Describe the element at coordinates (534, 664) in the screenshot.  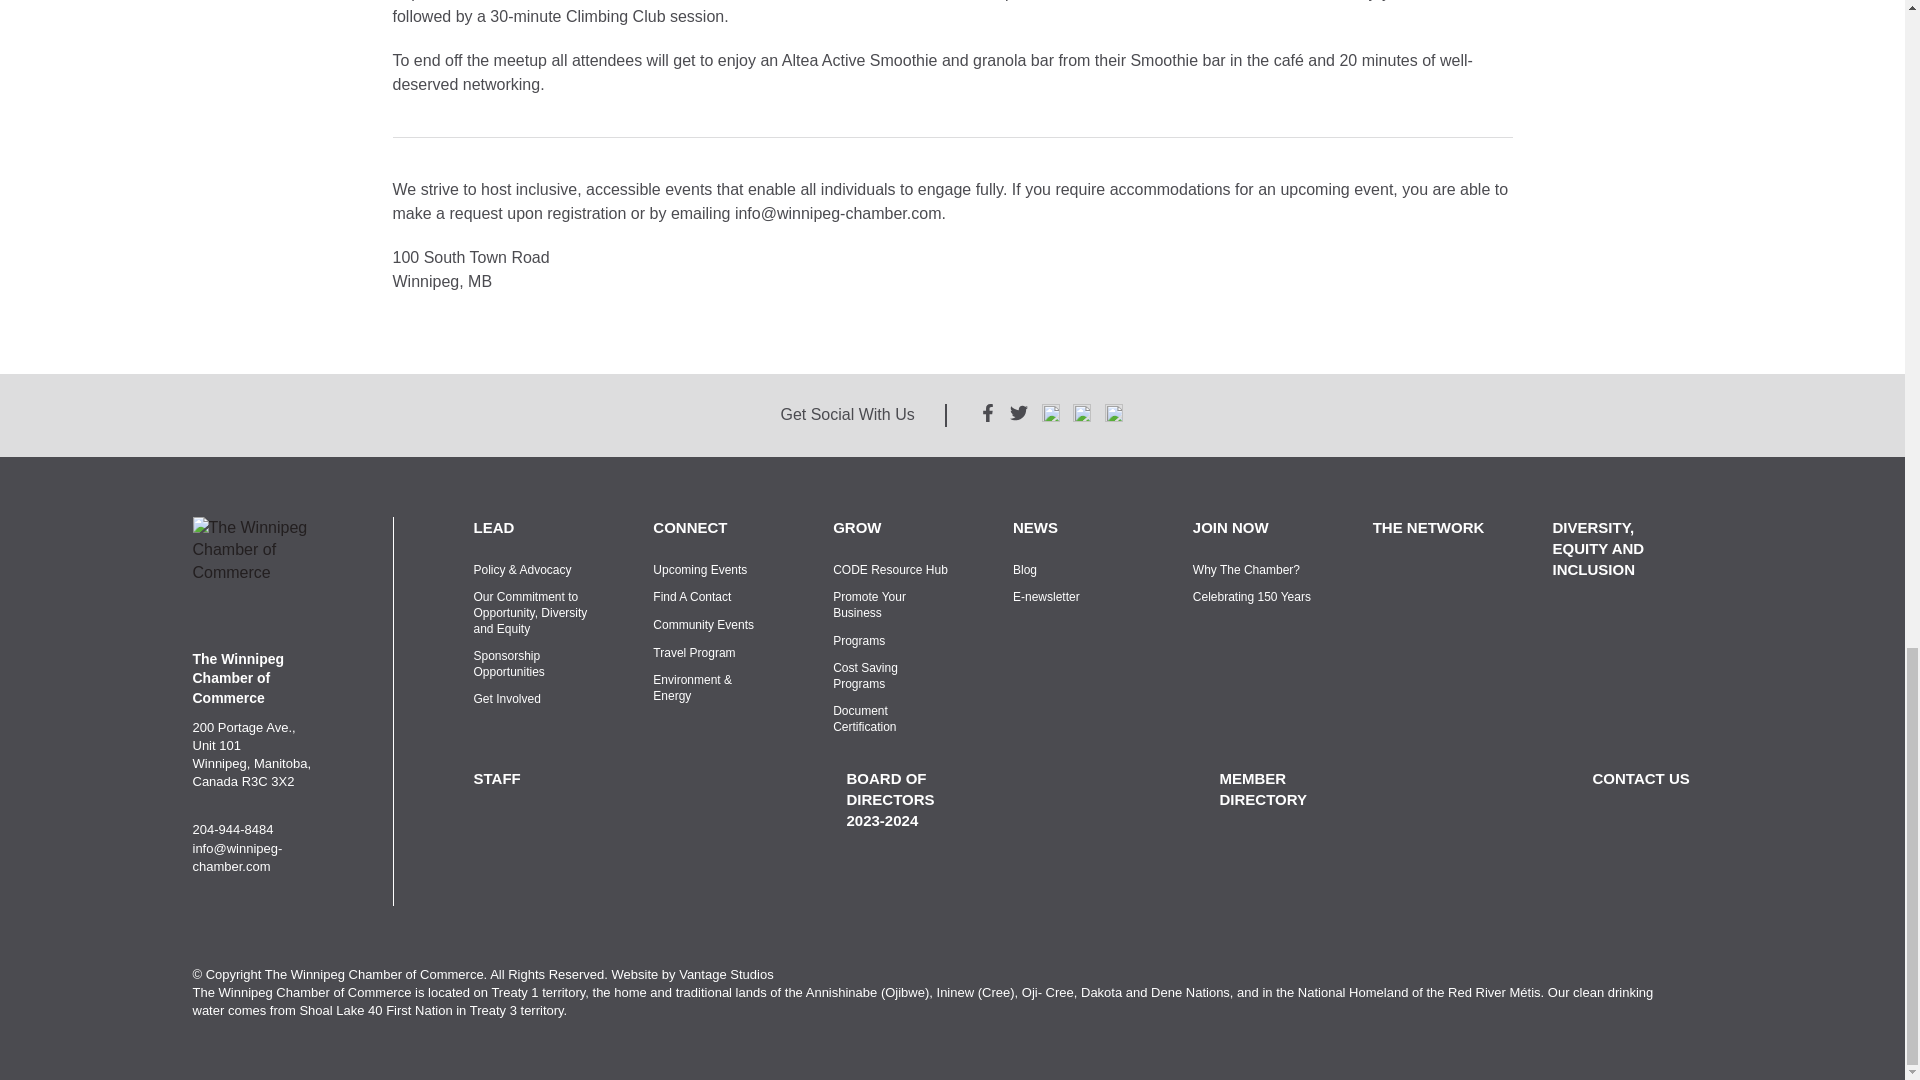
I see `Sponsorship Opportunities` at that location.